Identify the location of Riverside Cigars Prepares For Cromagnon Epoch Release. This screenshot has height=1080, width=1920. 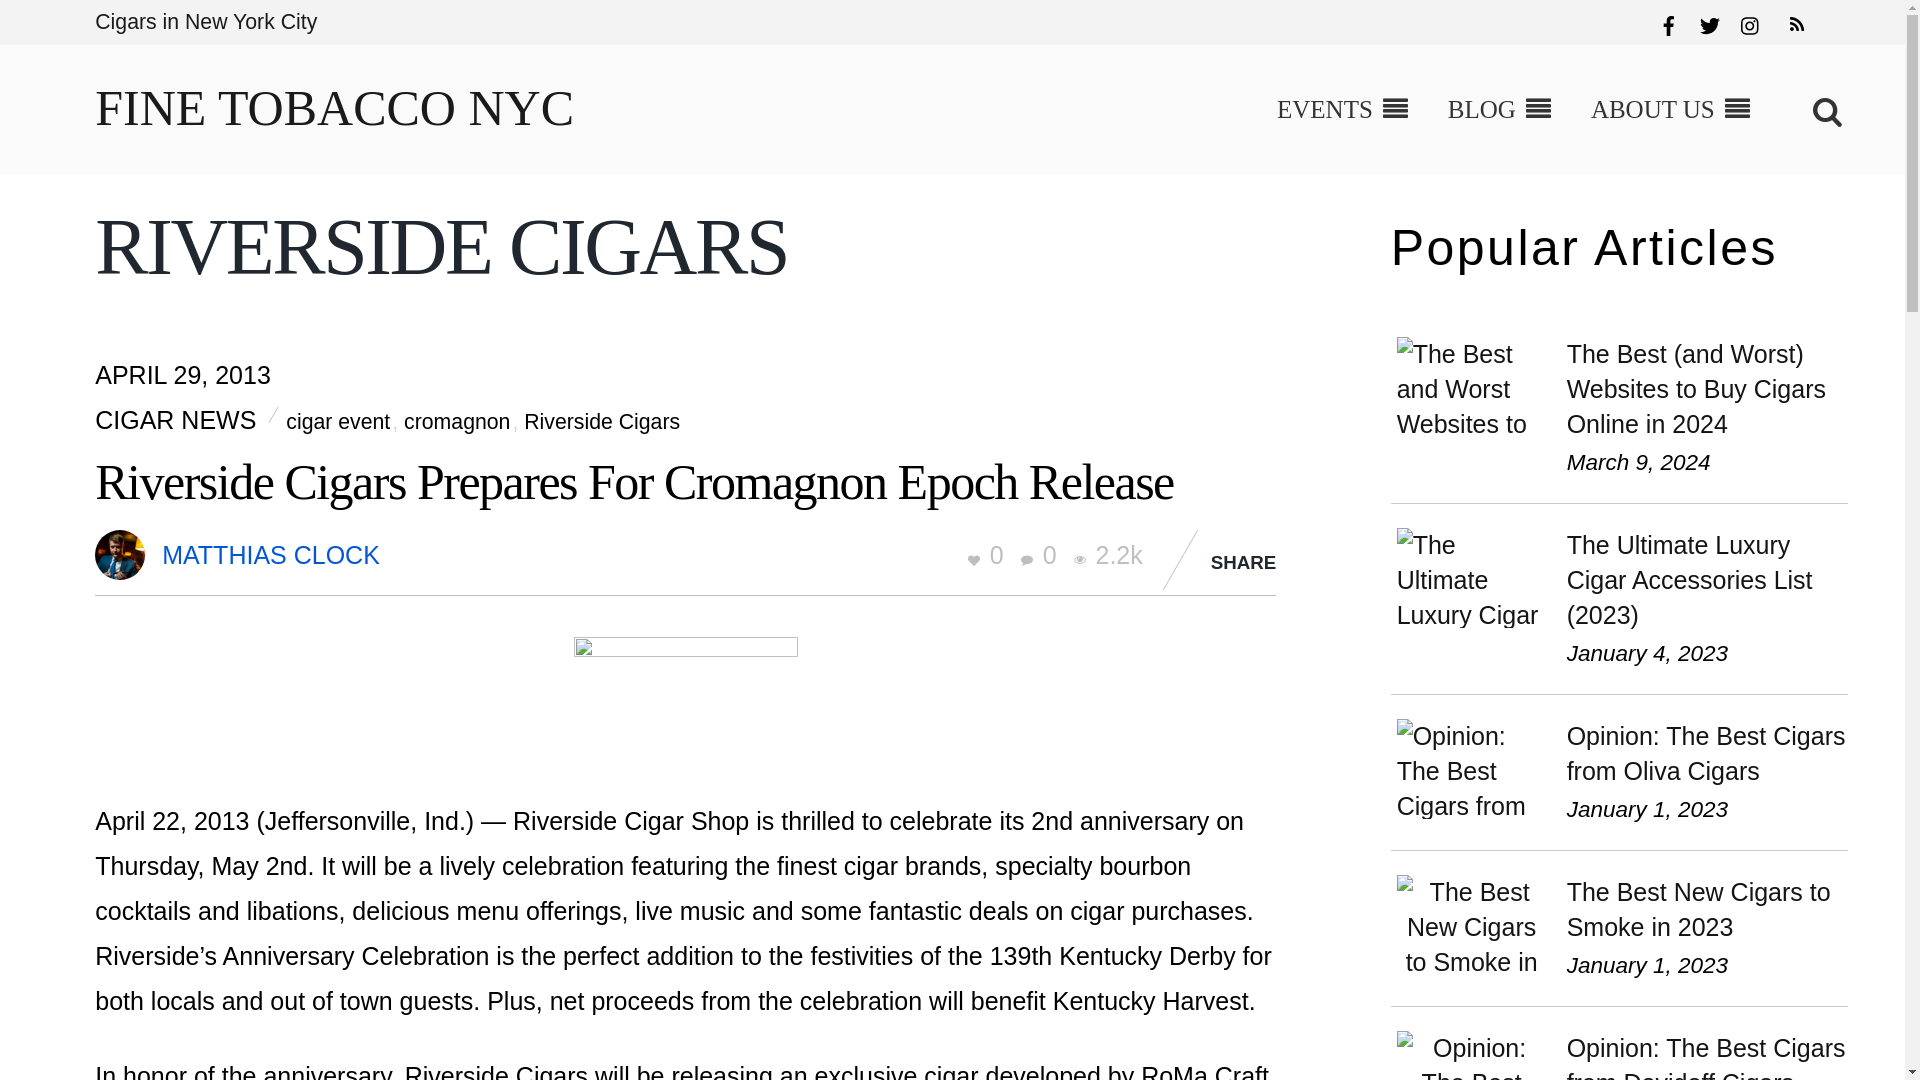
(634, 481).